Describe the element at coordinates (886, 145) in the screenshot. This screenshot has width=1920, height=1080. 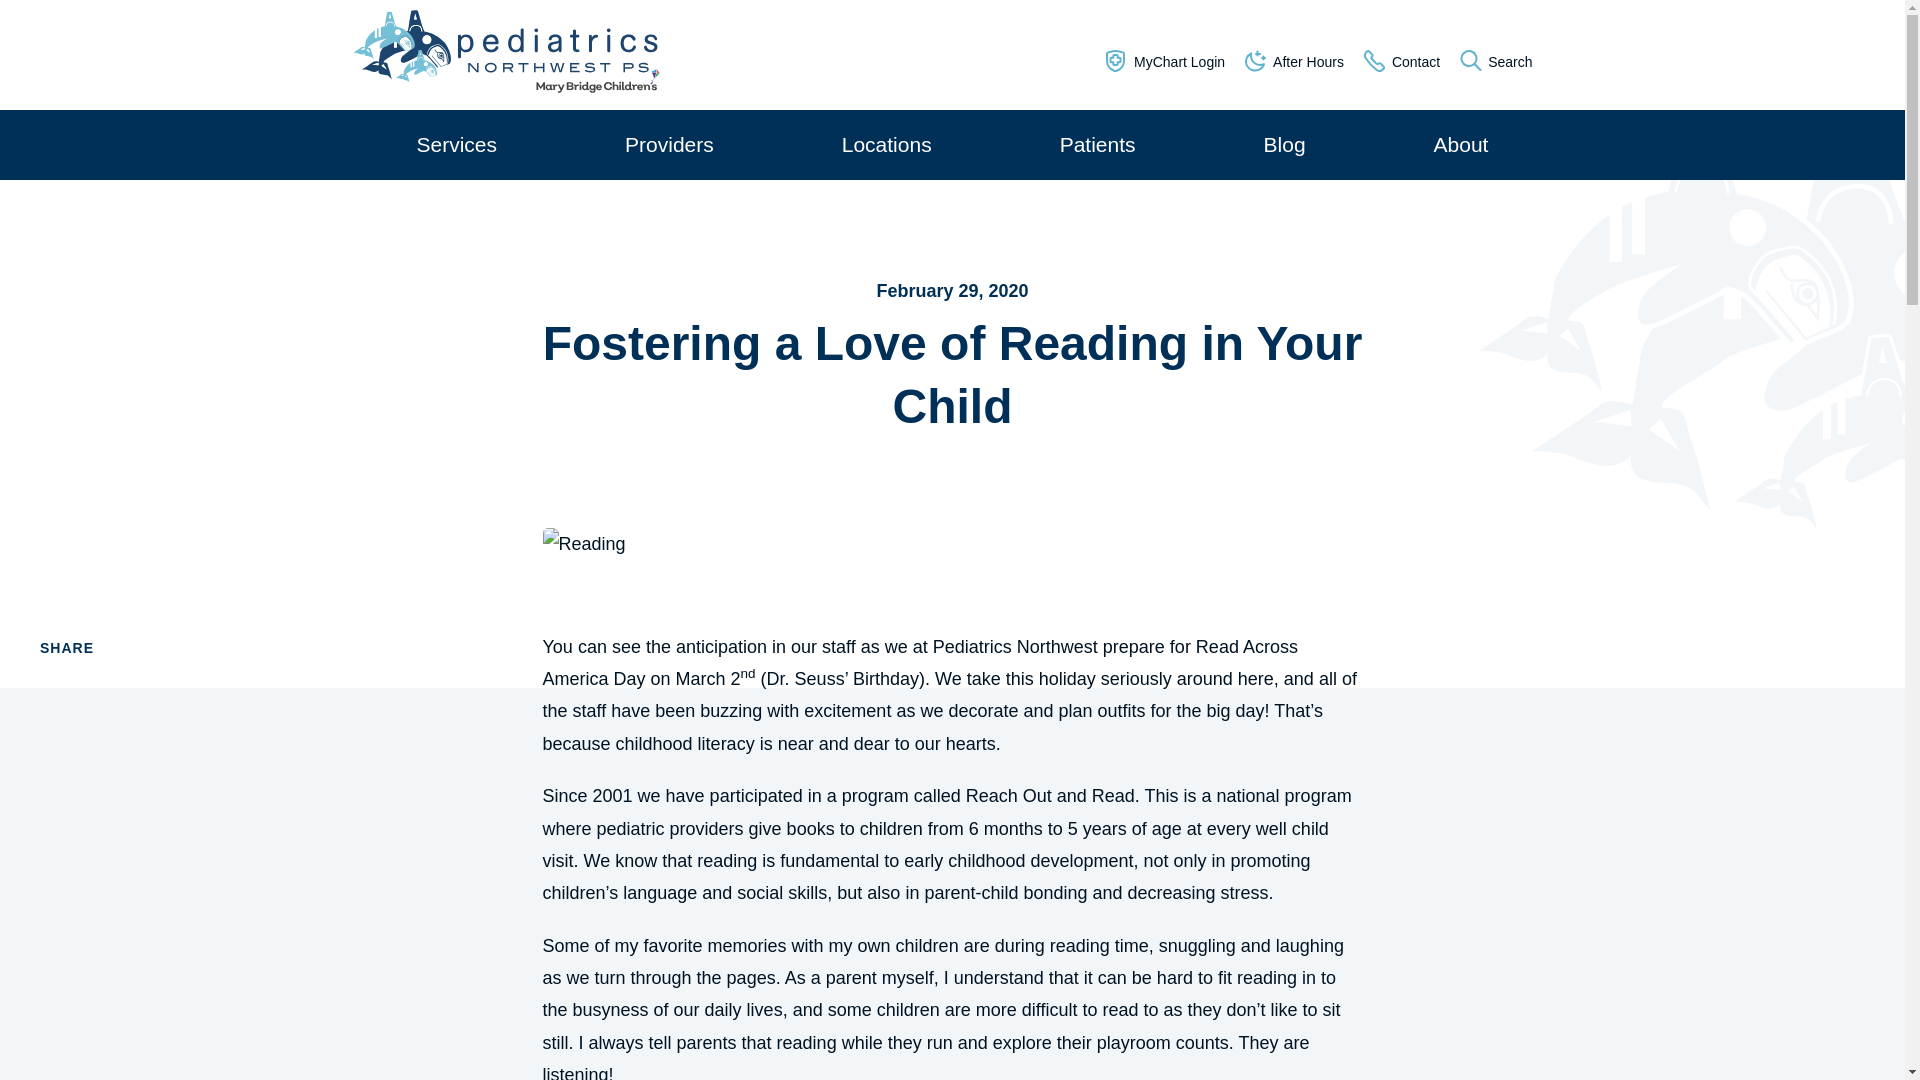
I see `Locations` at that location.